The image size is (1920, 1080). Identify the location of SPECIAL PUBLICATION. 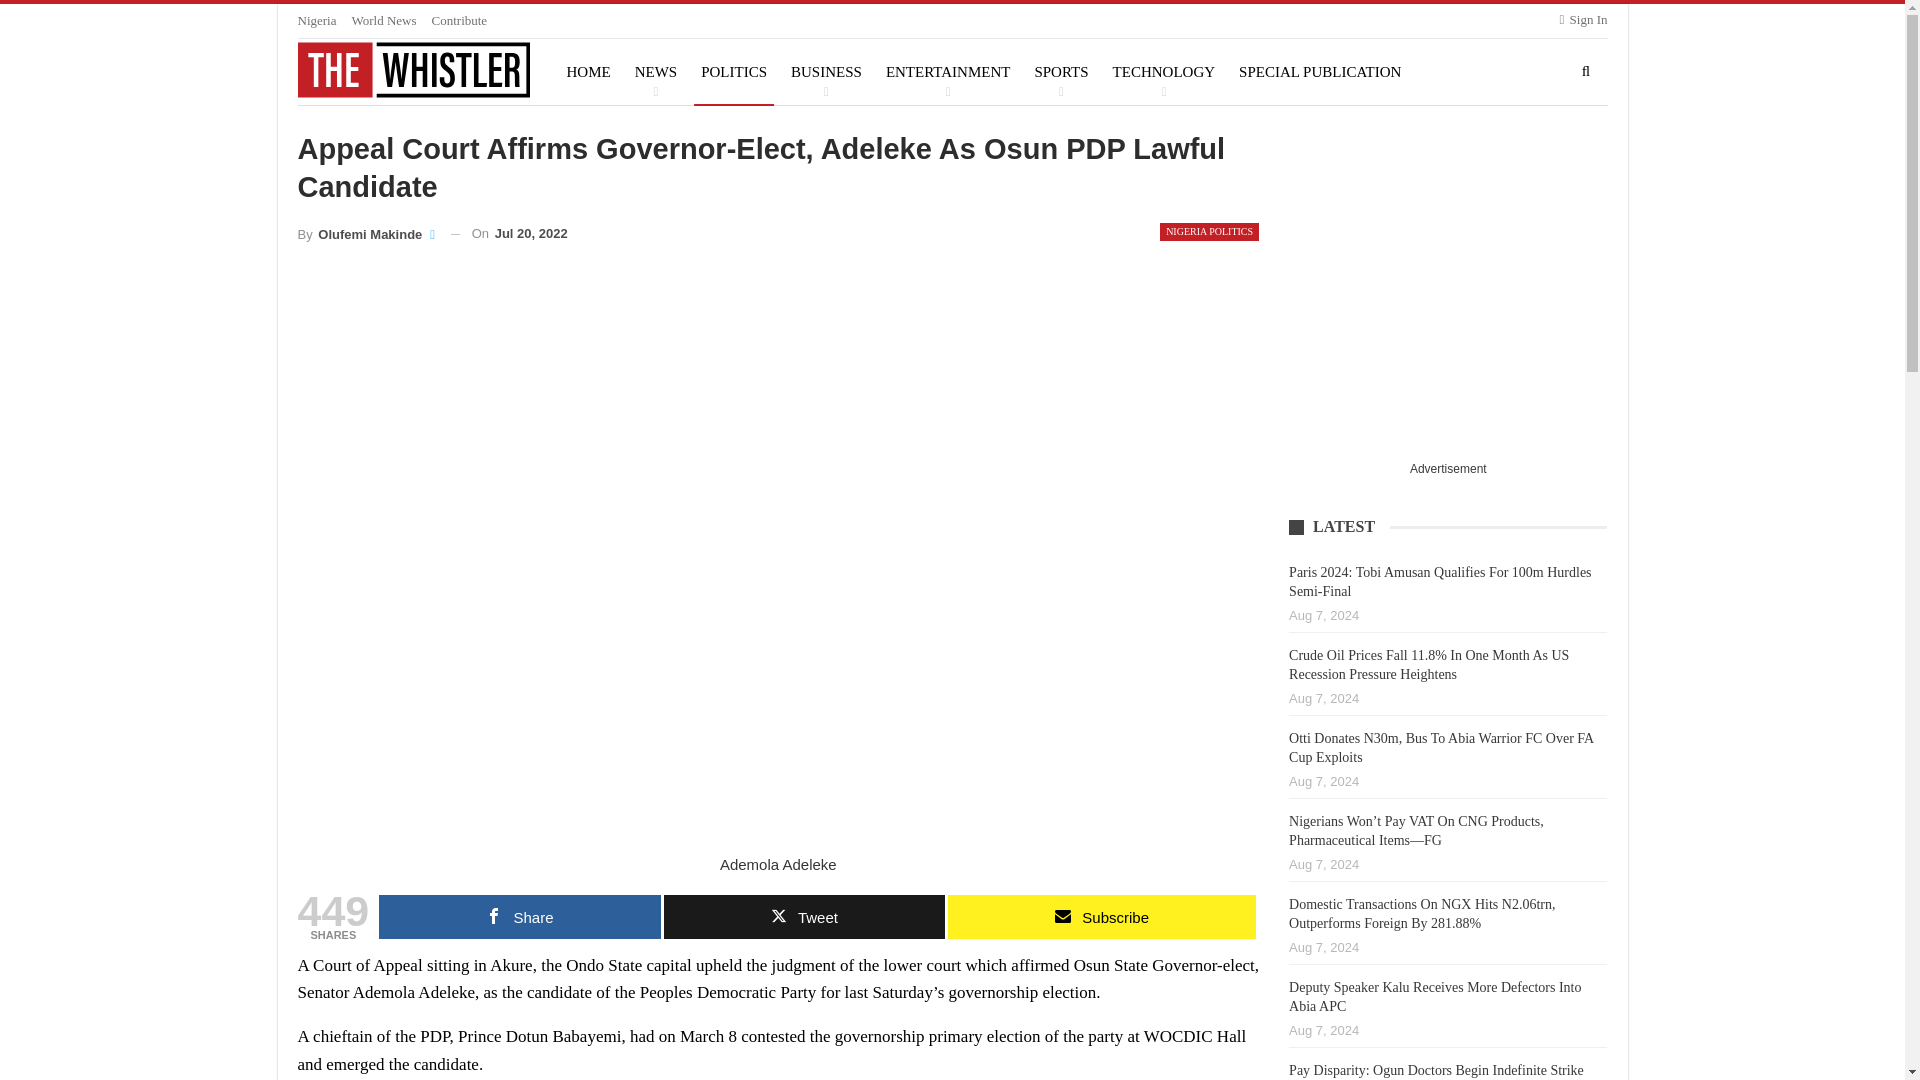
(1320, 71).